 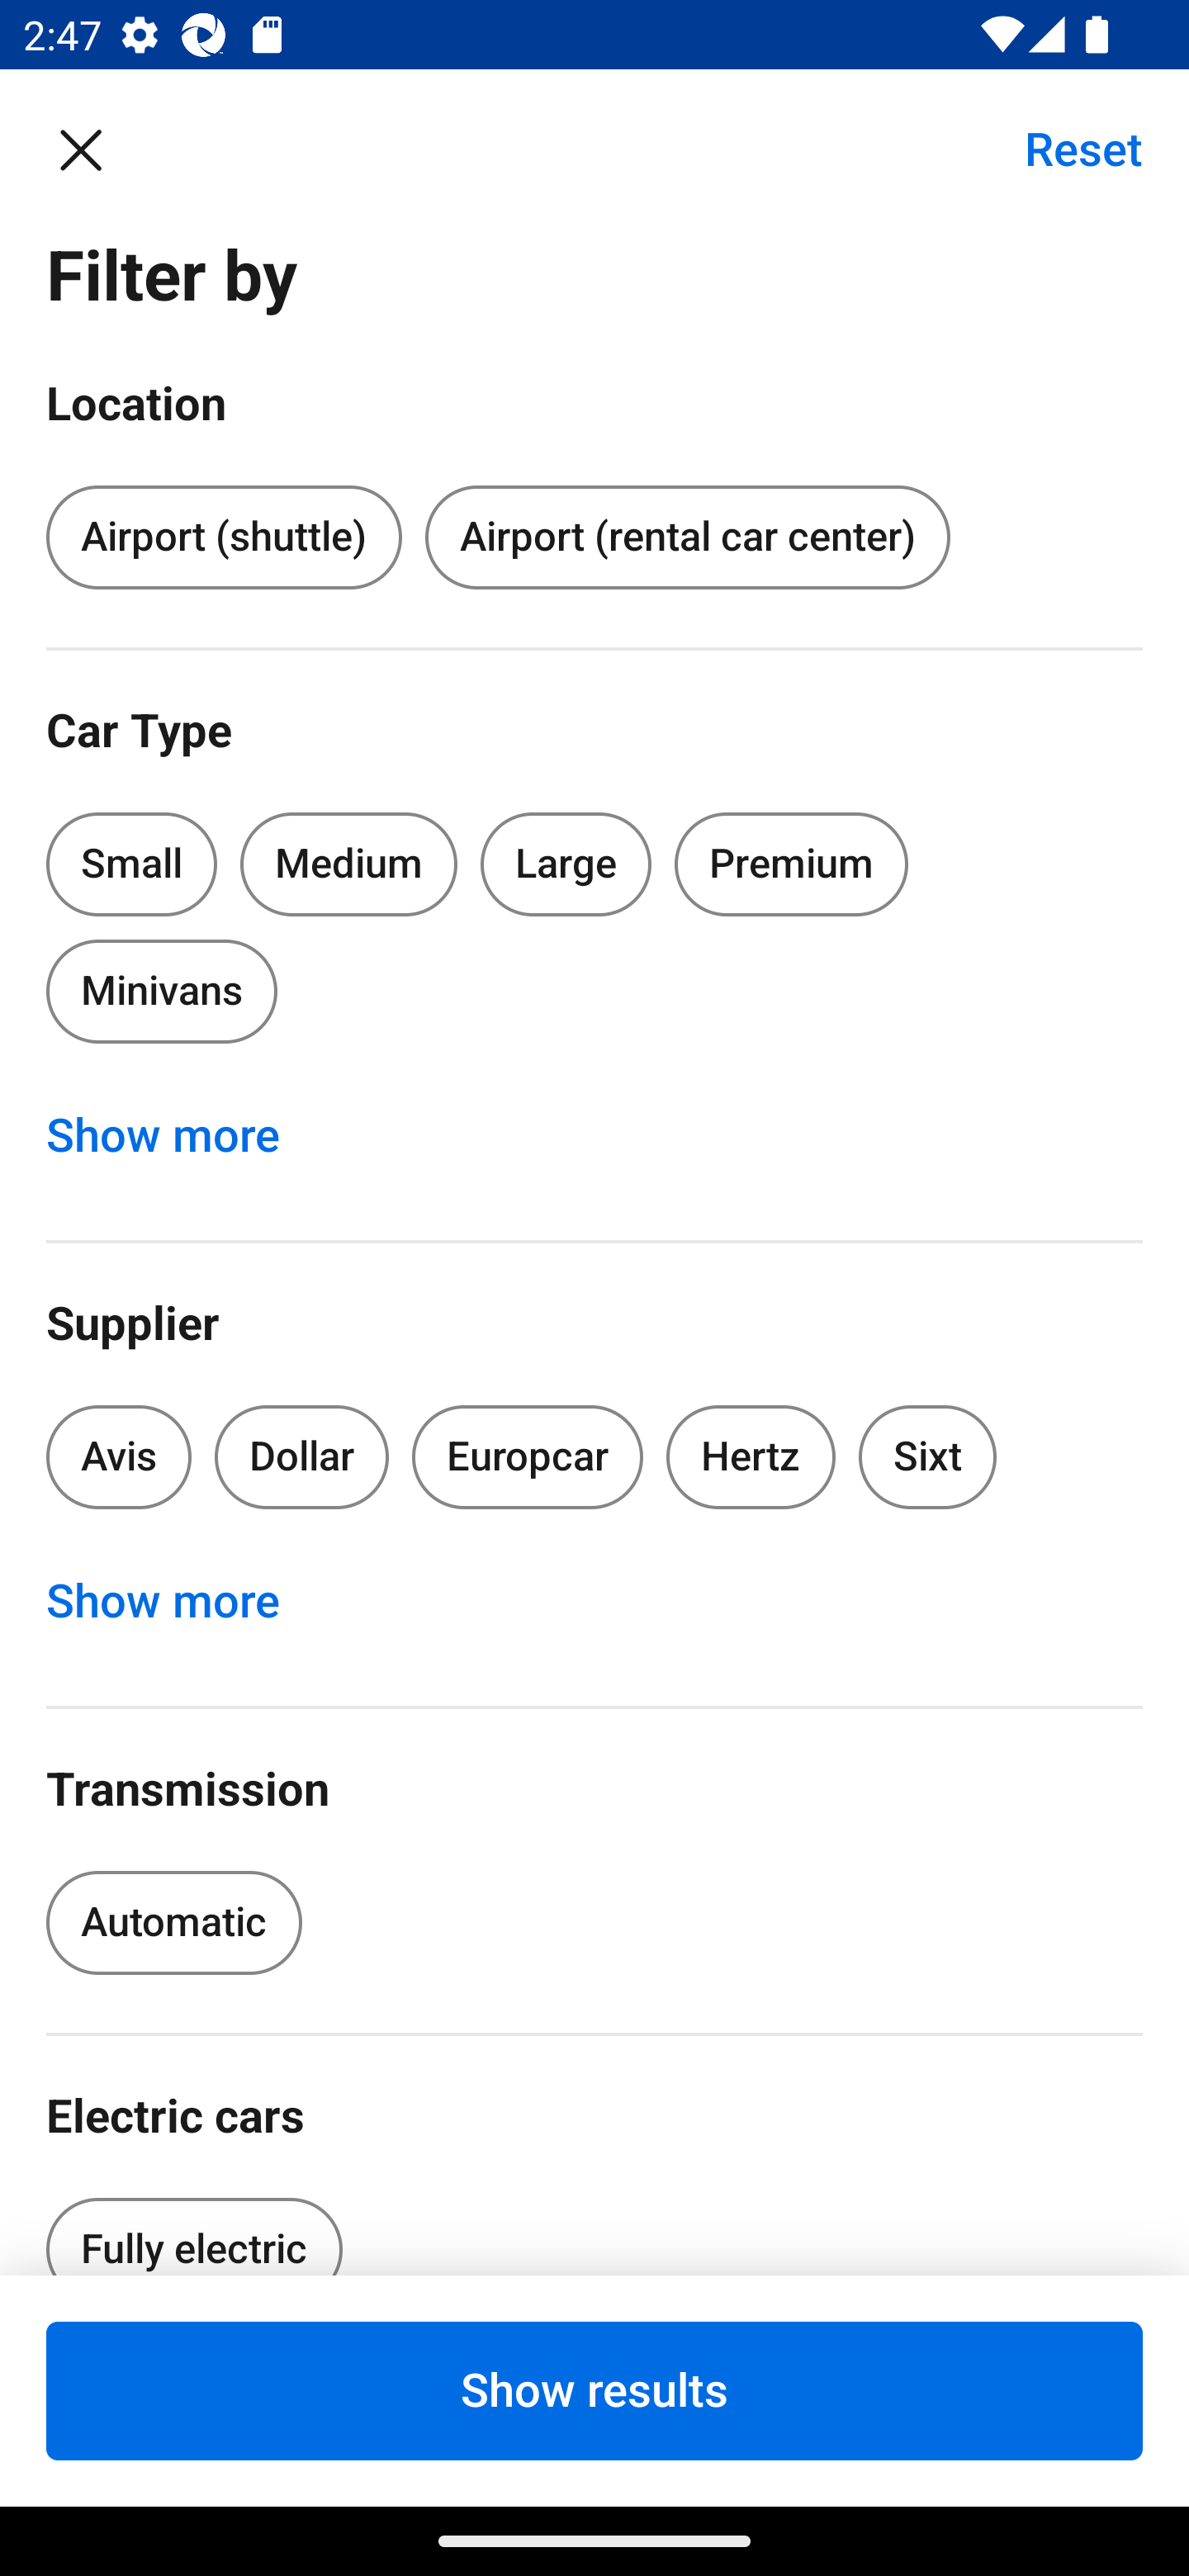 What do you see at coordinates (223, 538) in the screenshot?
I see `Airport (shuttle)` at bounding box center [223, 538].